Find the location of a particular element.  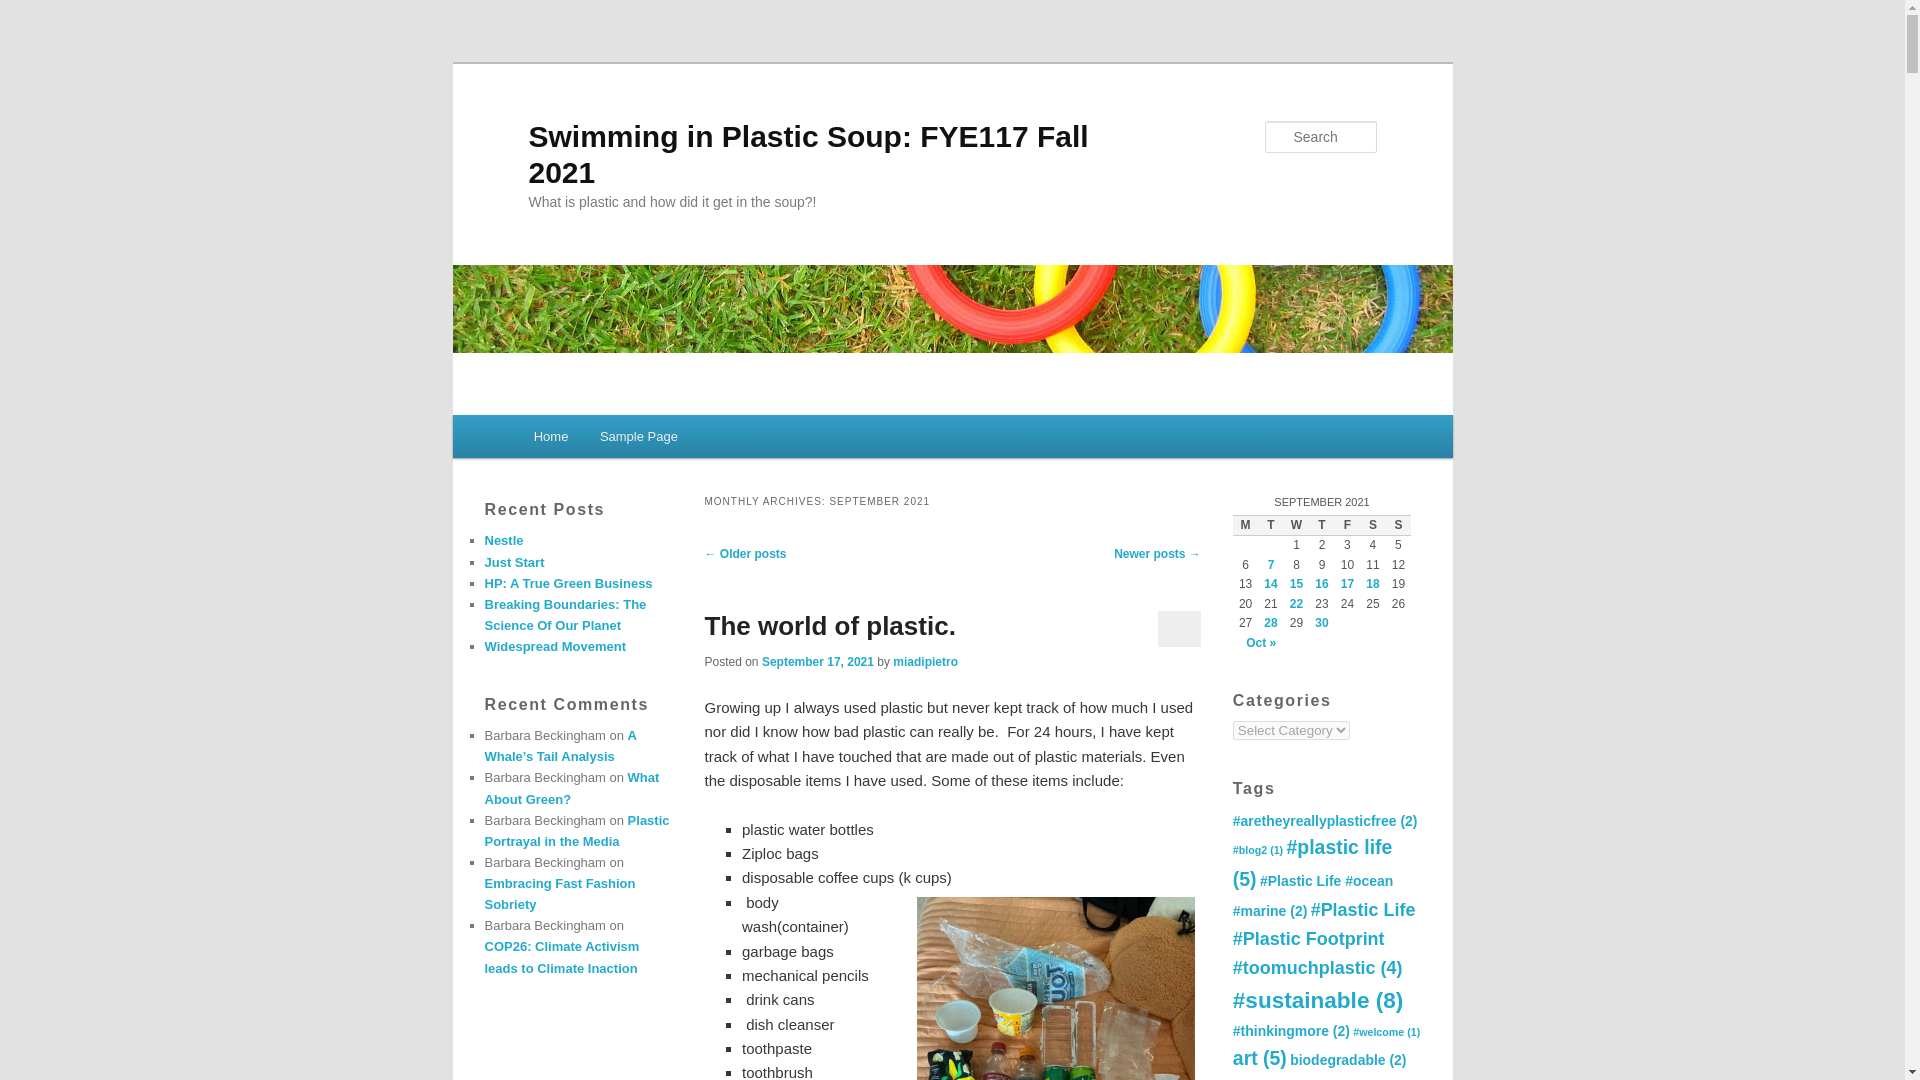

miadipietro is located at coordinates (925, 661).